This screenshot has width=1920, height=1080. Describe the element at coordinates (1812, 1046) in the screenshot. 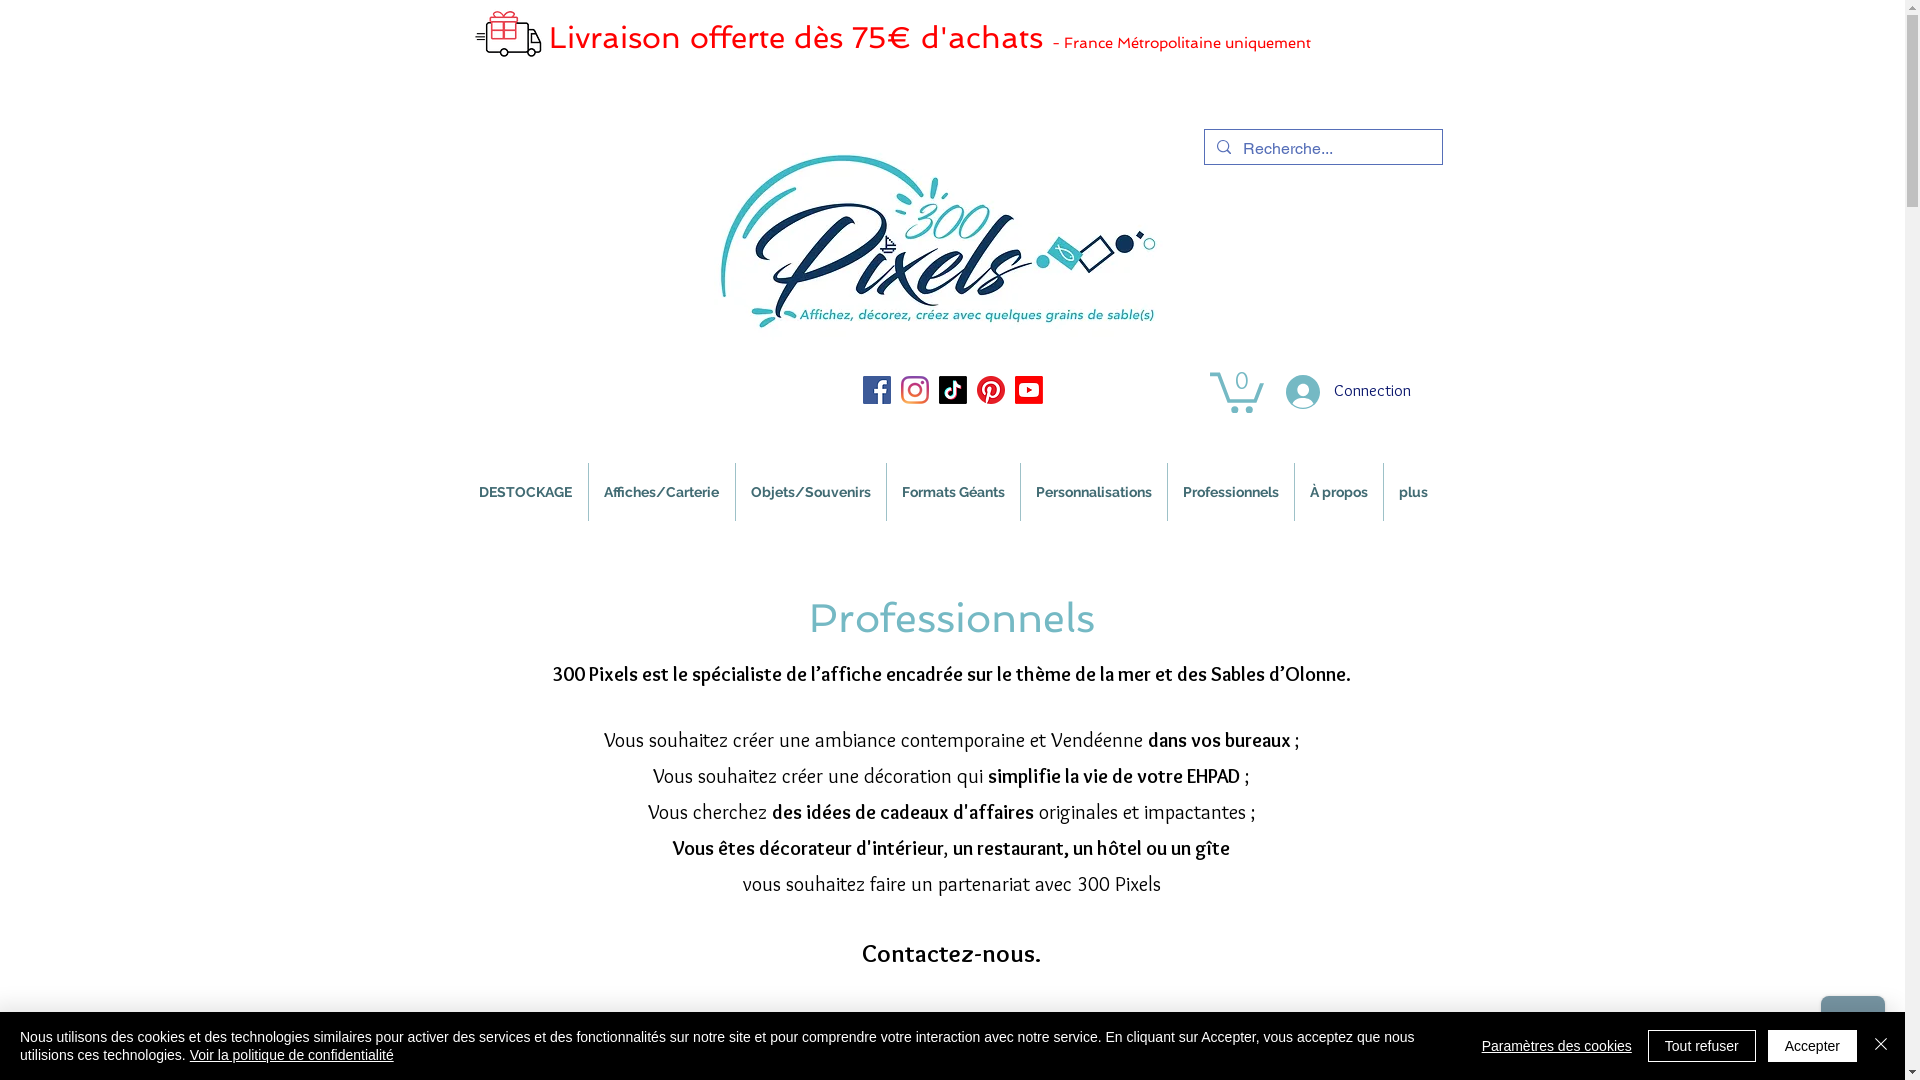

I see `Accepter` at that location.